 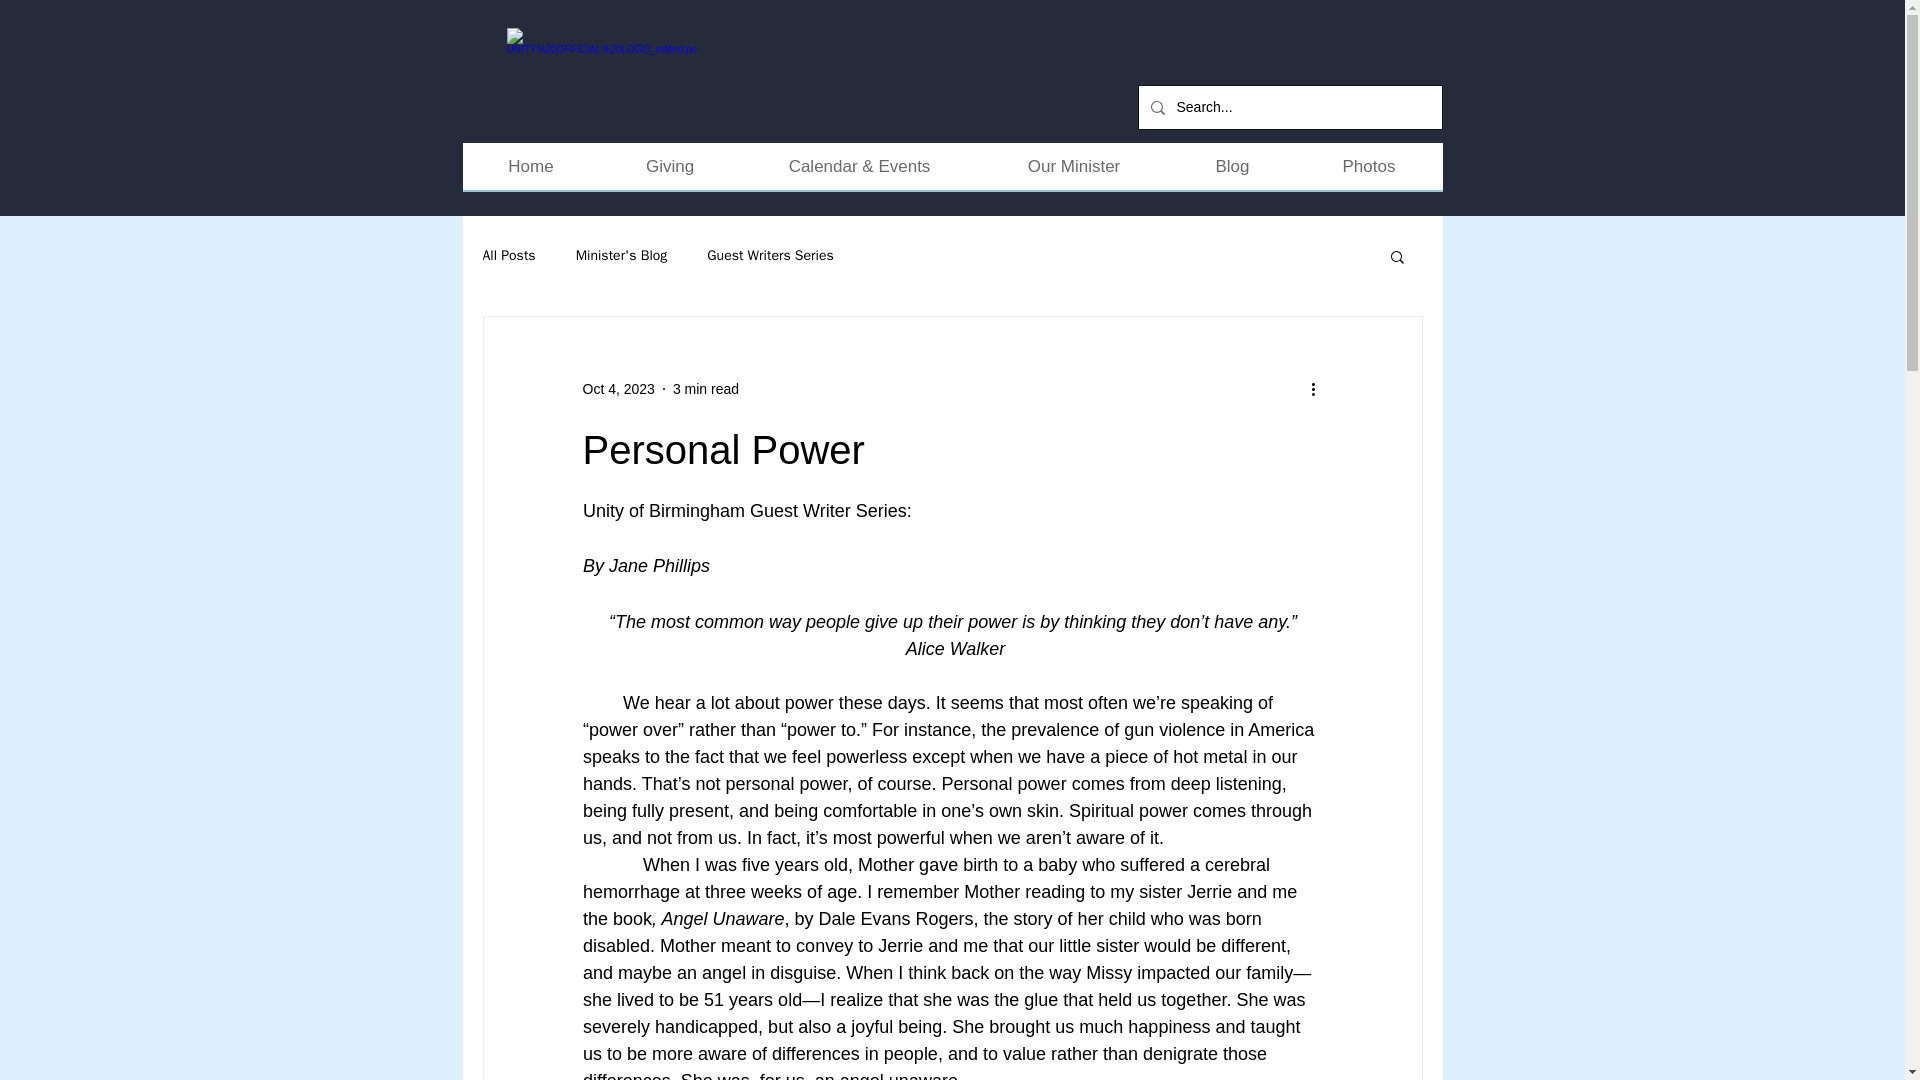 What do you see at coordinates (1232, 173) in the screenshot?
I see `Blog` at bounding box center [1232, 173].